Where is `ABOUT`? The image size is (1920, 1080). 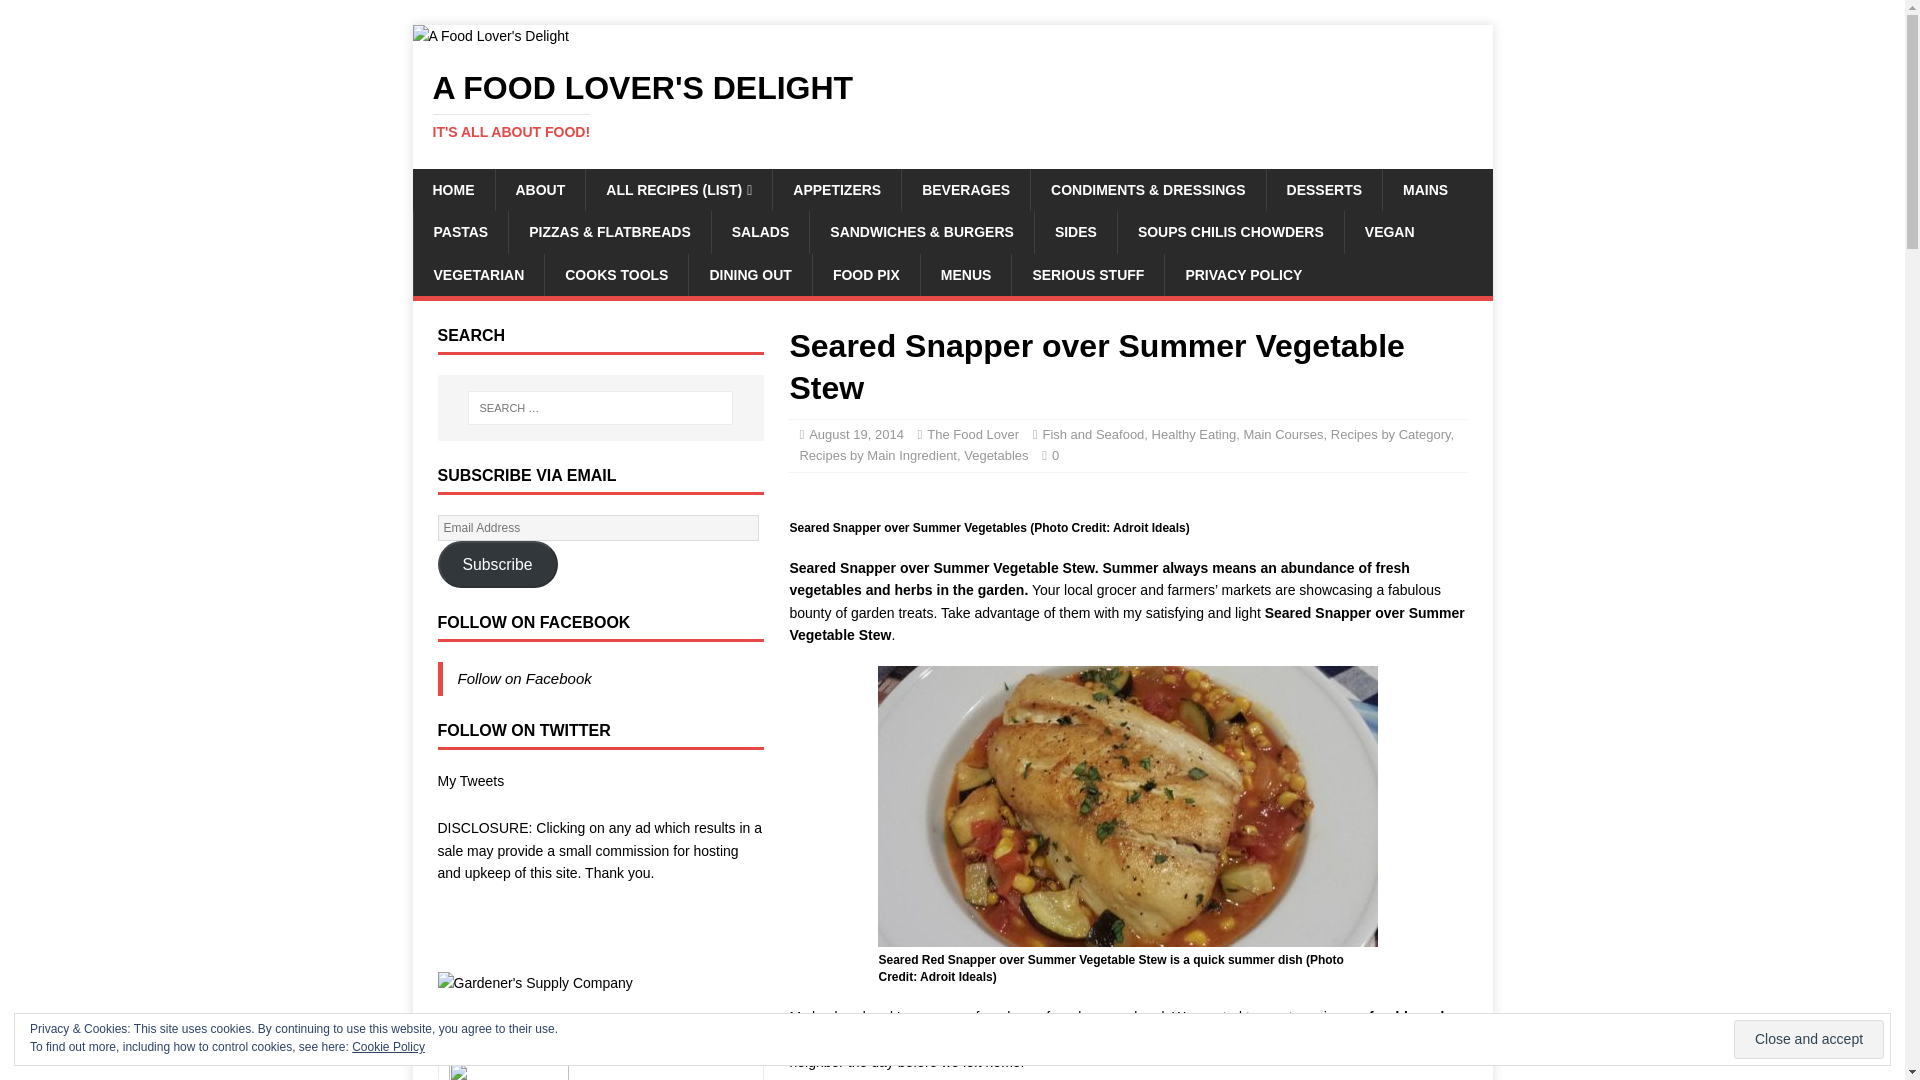 ABOUT is located at coordinates (952, 106).